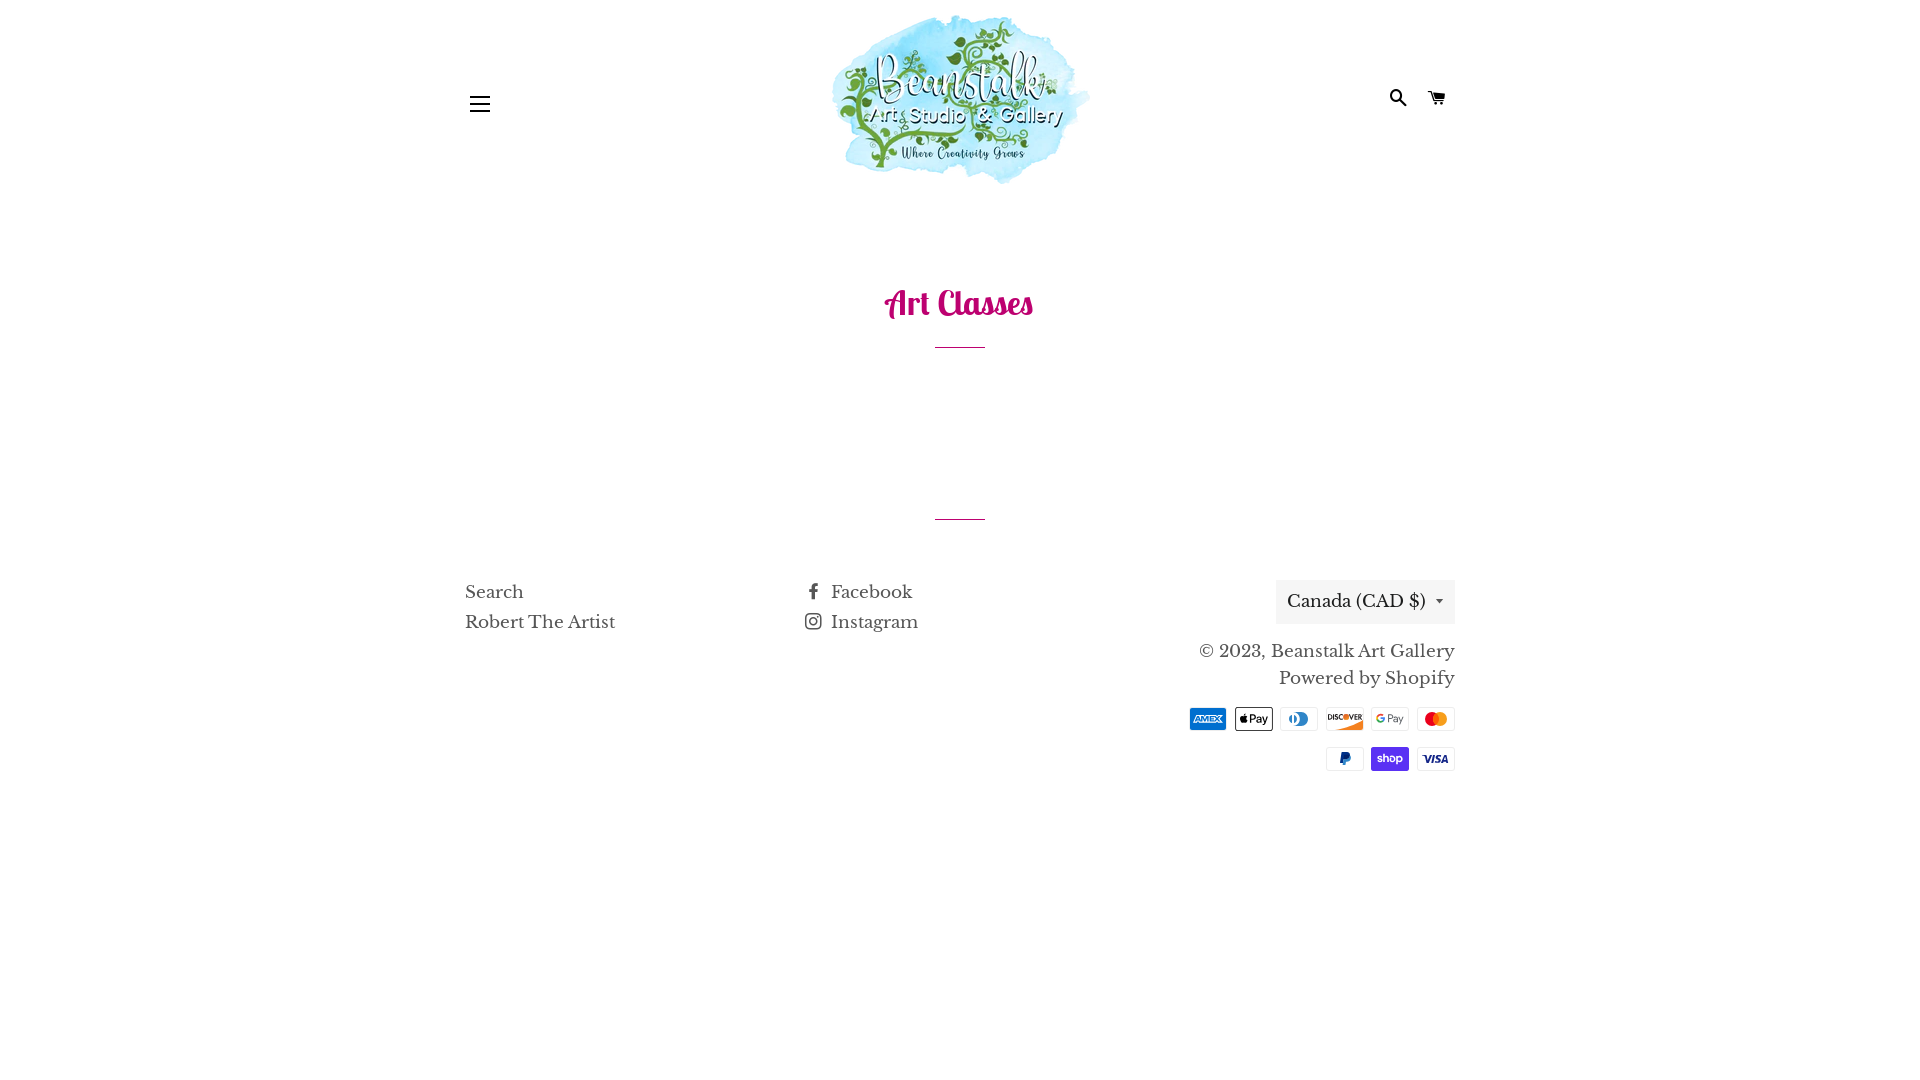  Describe the element at coordinates (858, 592) in the screenshot. I see `Facebook` at that location.